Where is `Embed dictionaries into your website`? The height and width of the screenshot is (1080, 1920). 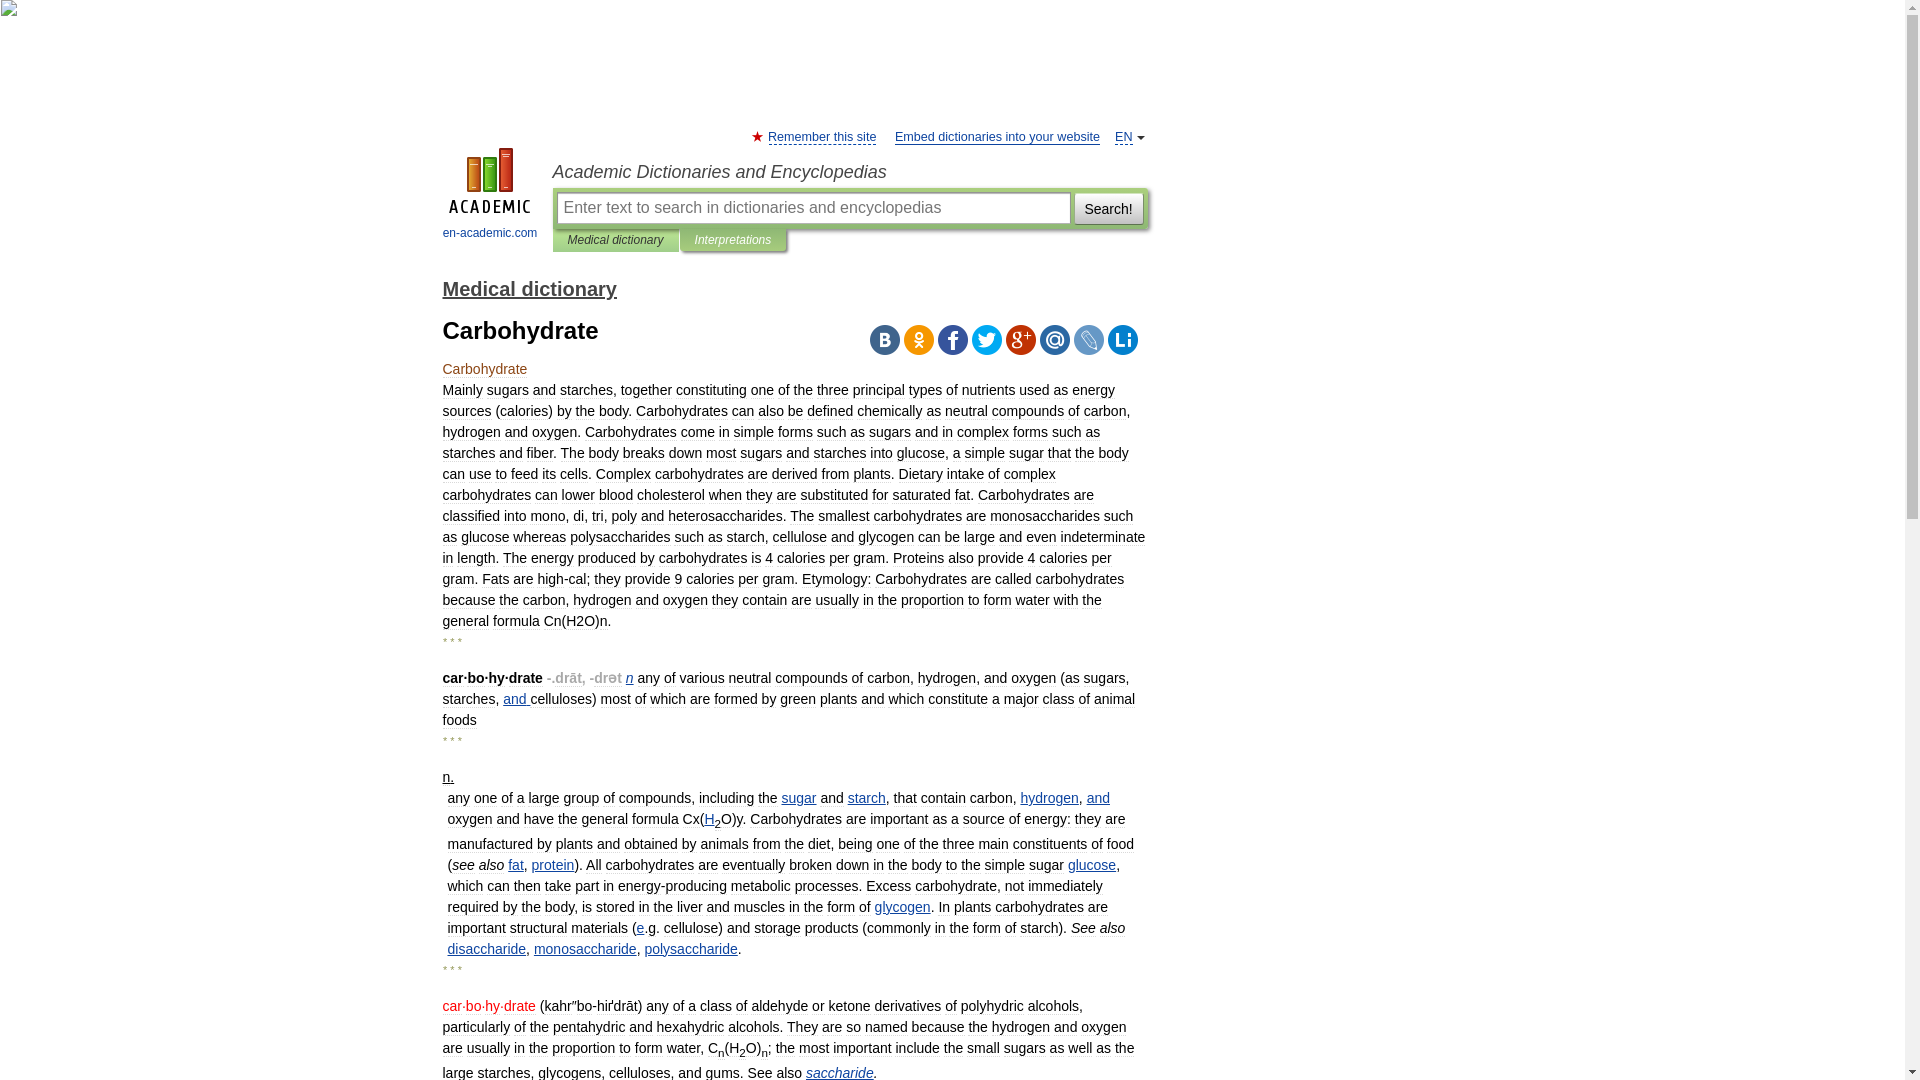
Embed dictionaries into your website is located at coordinates (997, 136).